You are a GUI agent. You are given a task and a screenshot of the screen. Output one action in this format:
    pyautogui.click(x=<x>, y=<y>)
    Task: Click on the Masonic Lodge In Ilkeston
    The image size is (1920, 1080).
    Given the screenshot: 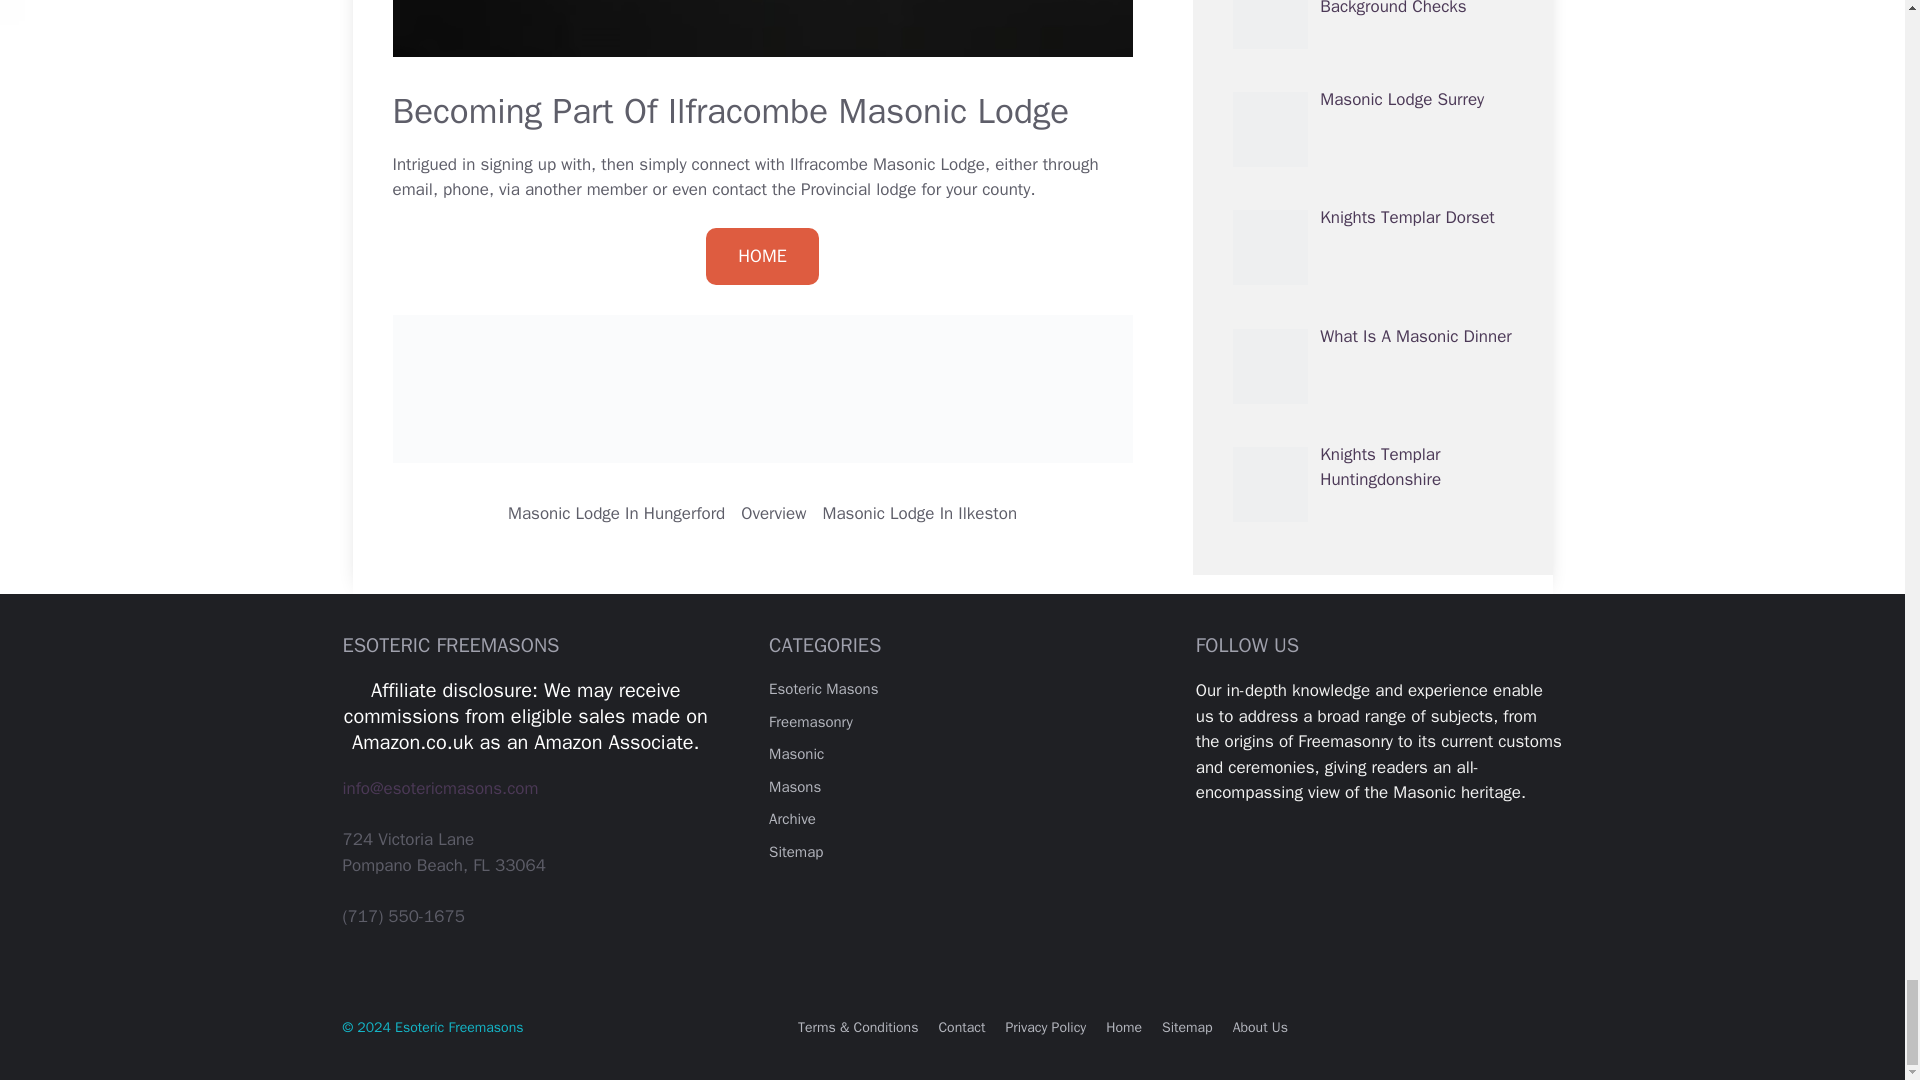 What is the action you would take?
    pyautogui.click(x=919, y=513)
    